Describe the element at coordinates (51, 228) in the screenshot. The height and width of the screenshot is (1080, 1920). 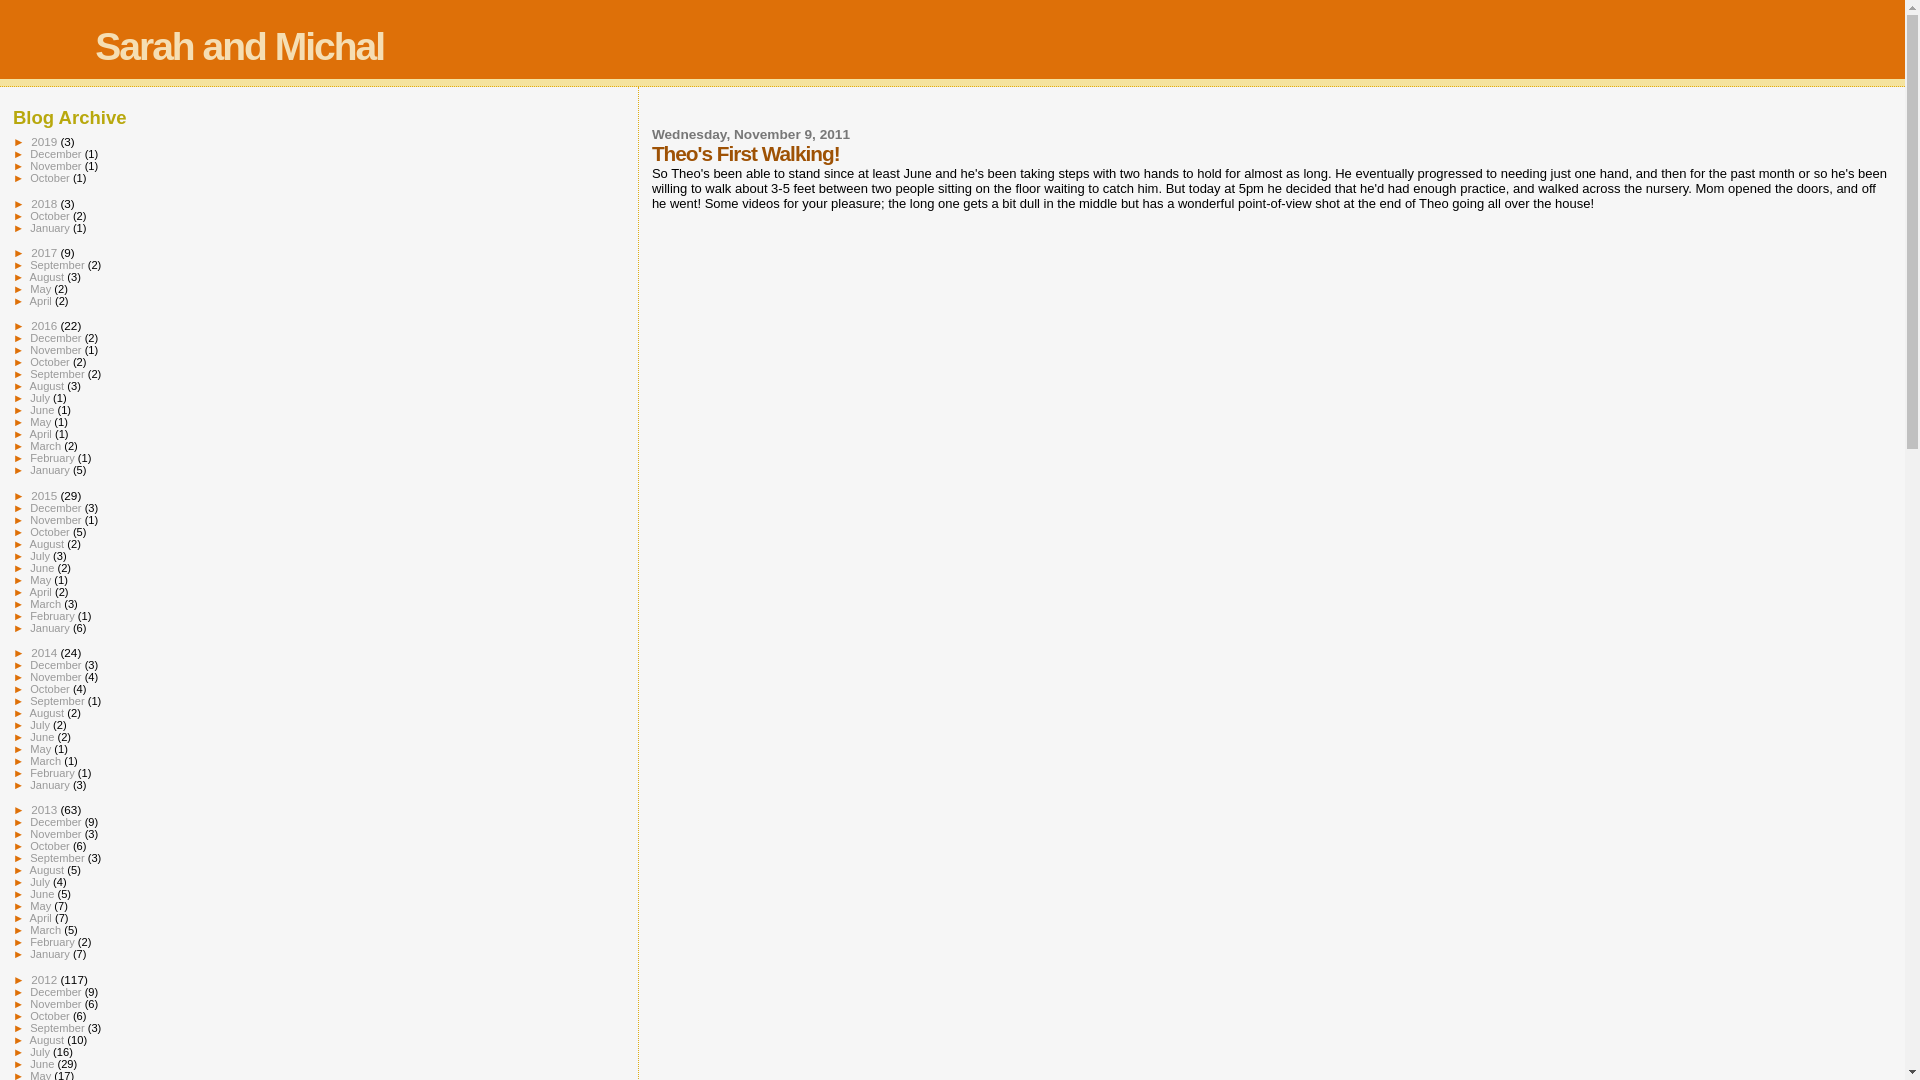
I see `January` at that location.